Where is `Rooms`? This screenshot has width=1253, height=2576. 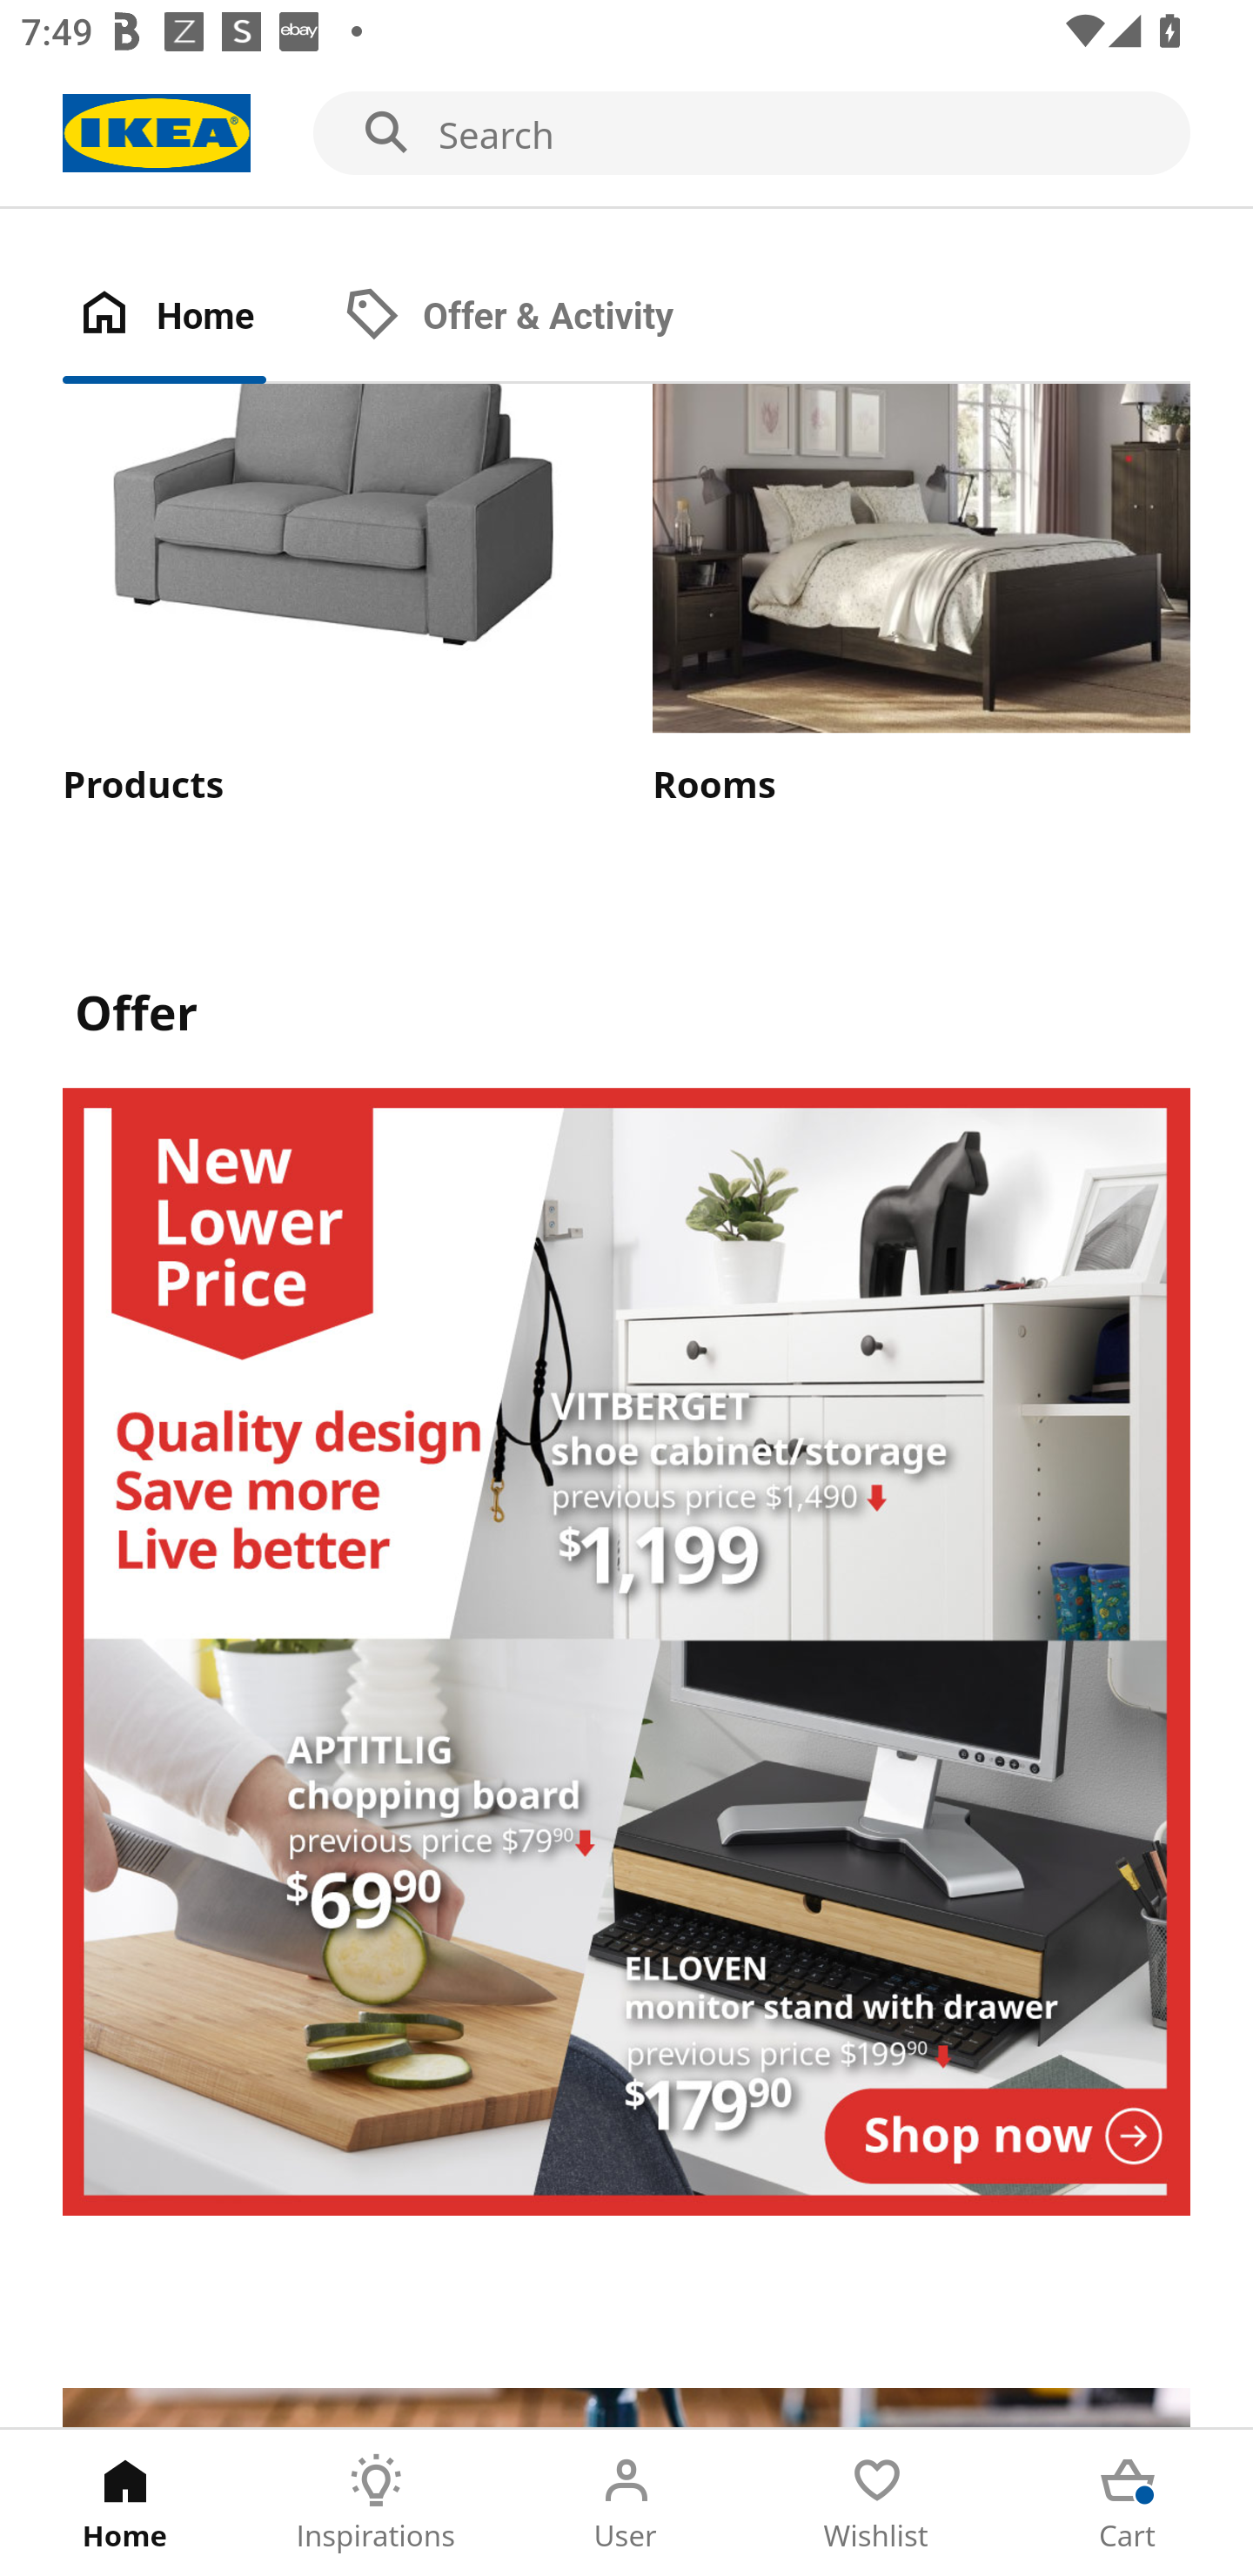 Rooms is located at coordinates (921, 597).